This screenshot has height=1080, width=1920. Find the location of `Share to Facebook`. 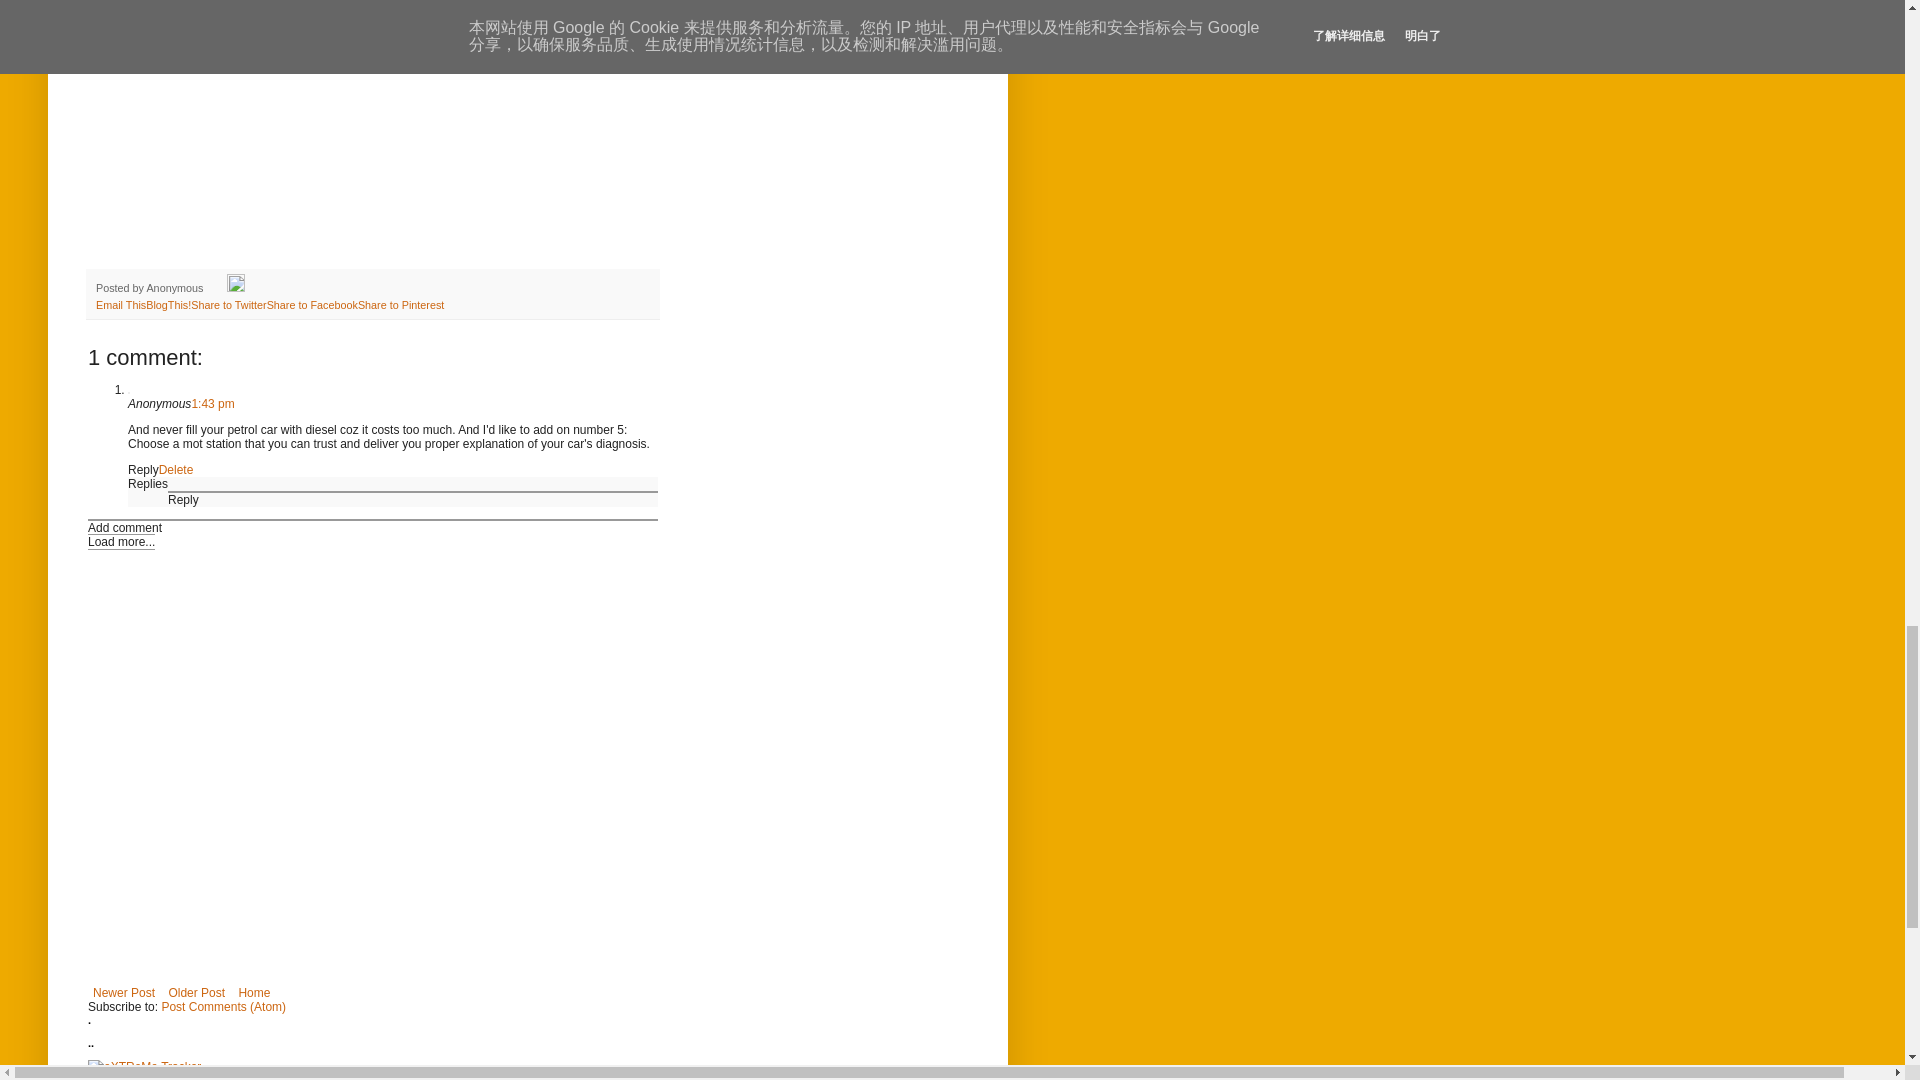

Share to Facebook is located at coordinates (312, 305).